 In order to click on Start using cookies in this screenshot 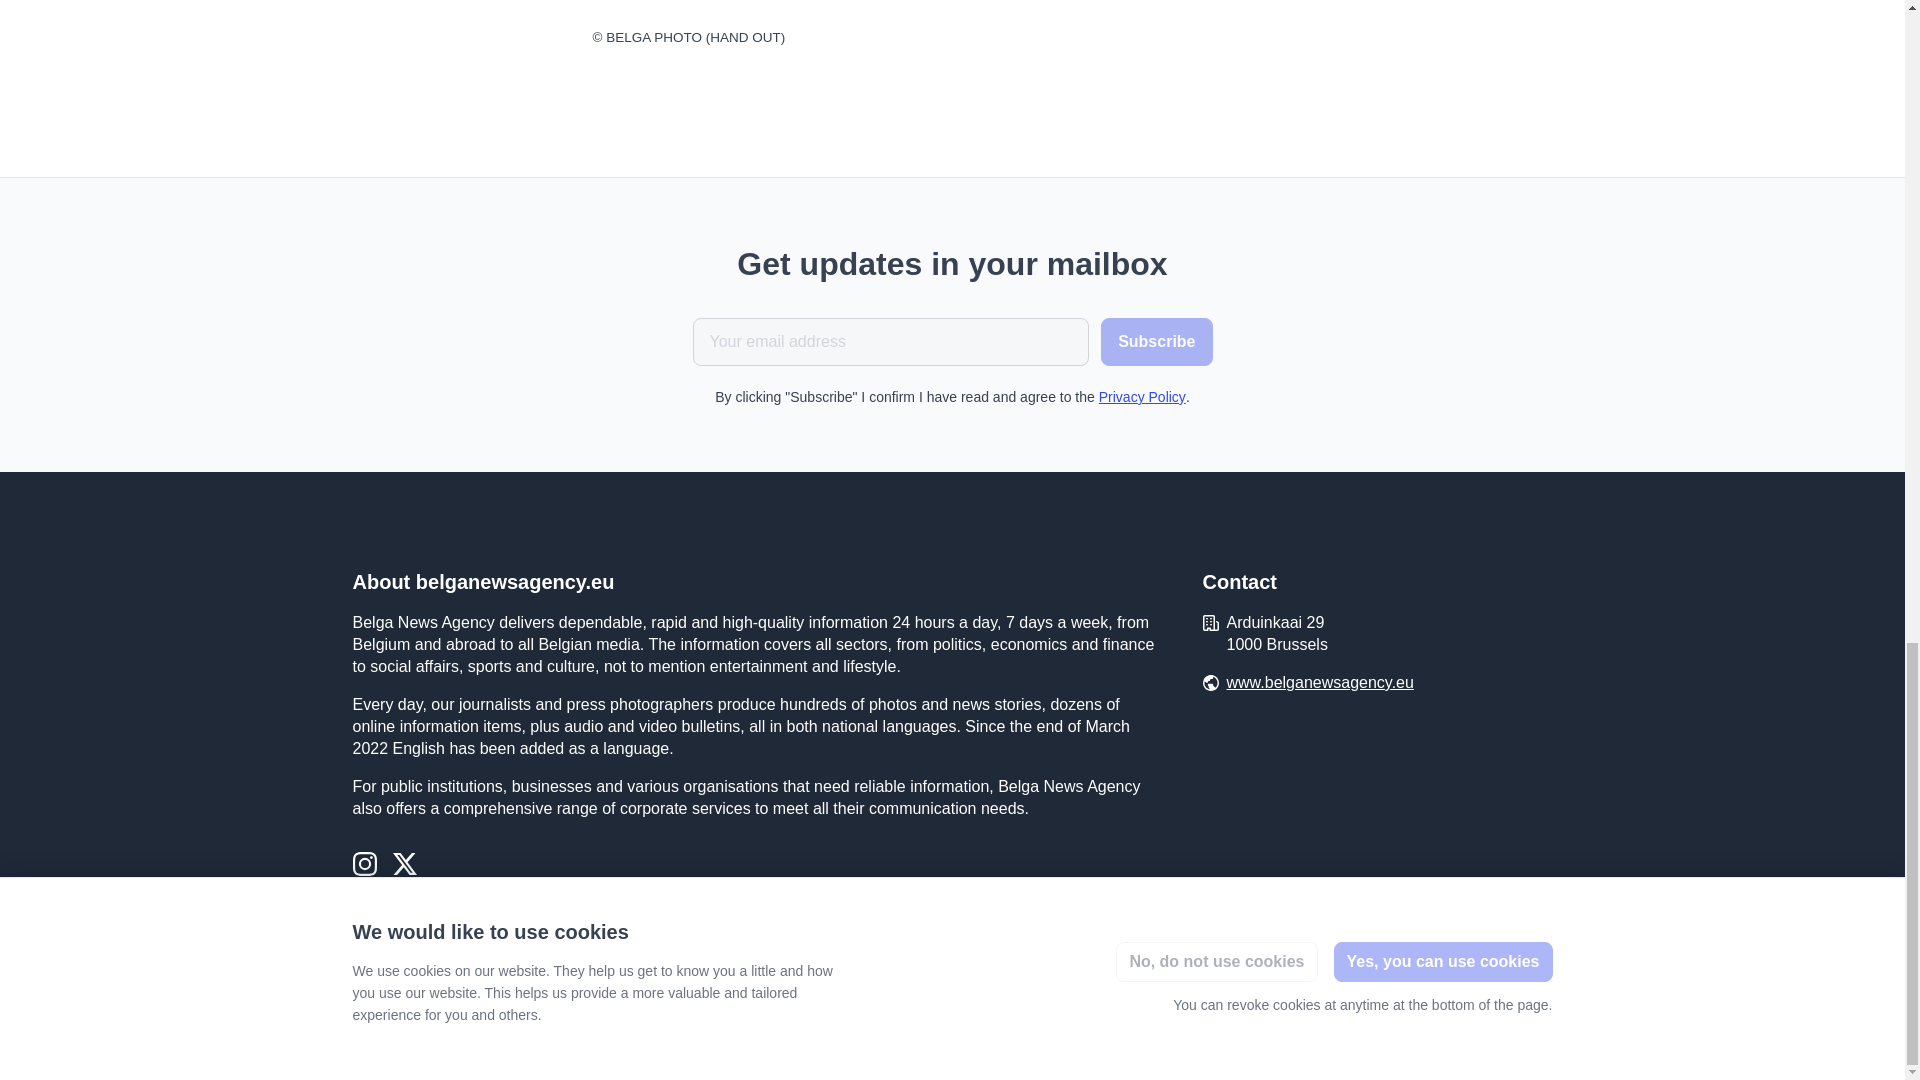, I will do `click(530, 1027)`.